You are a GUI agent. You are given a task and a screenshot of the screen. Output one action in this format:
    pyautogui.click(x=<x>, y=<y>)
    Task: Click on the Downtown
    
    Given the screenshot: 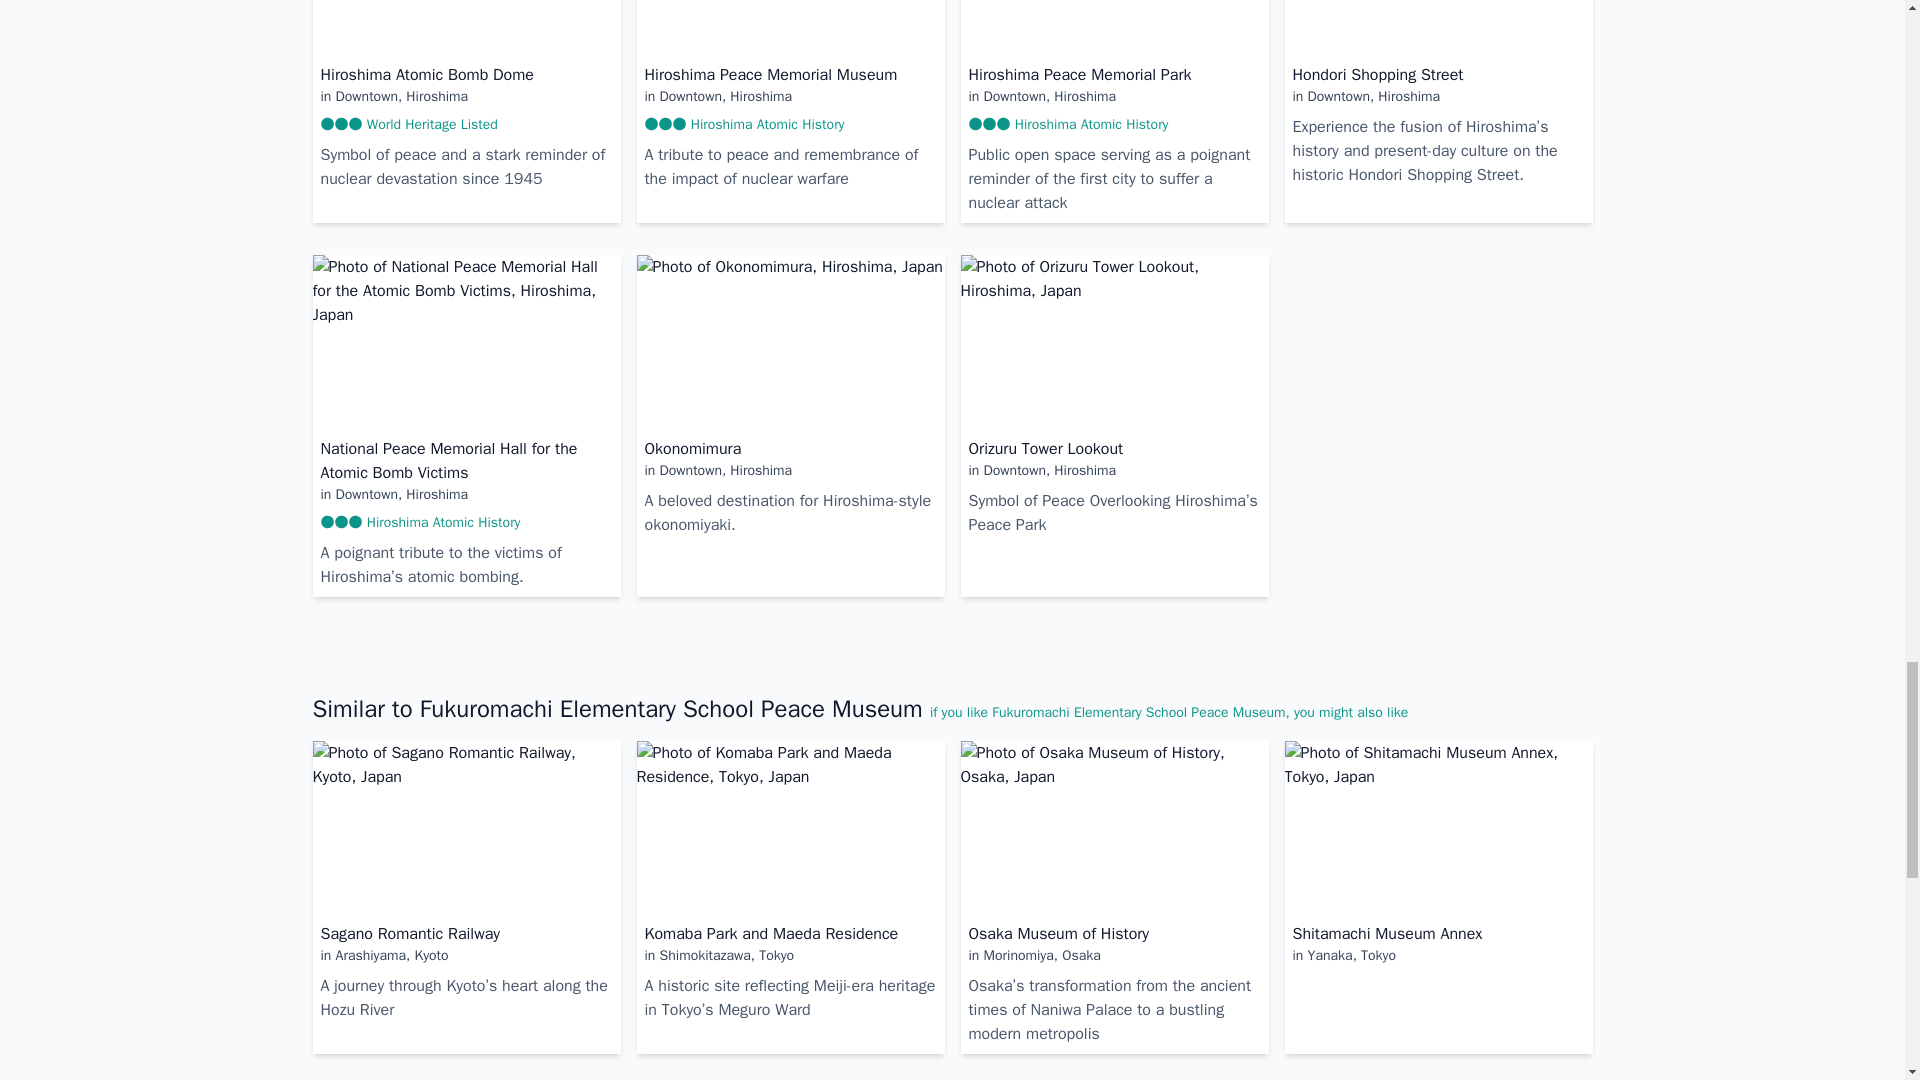 What is the action you would take?
    pyautogui.click(x=1014, y=96)
    